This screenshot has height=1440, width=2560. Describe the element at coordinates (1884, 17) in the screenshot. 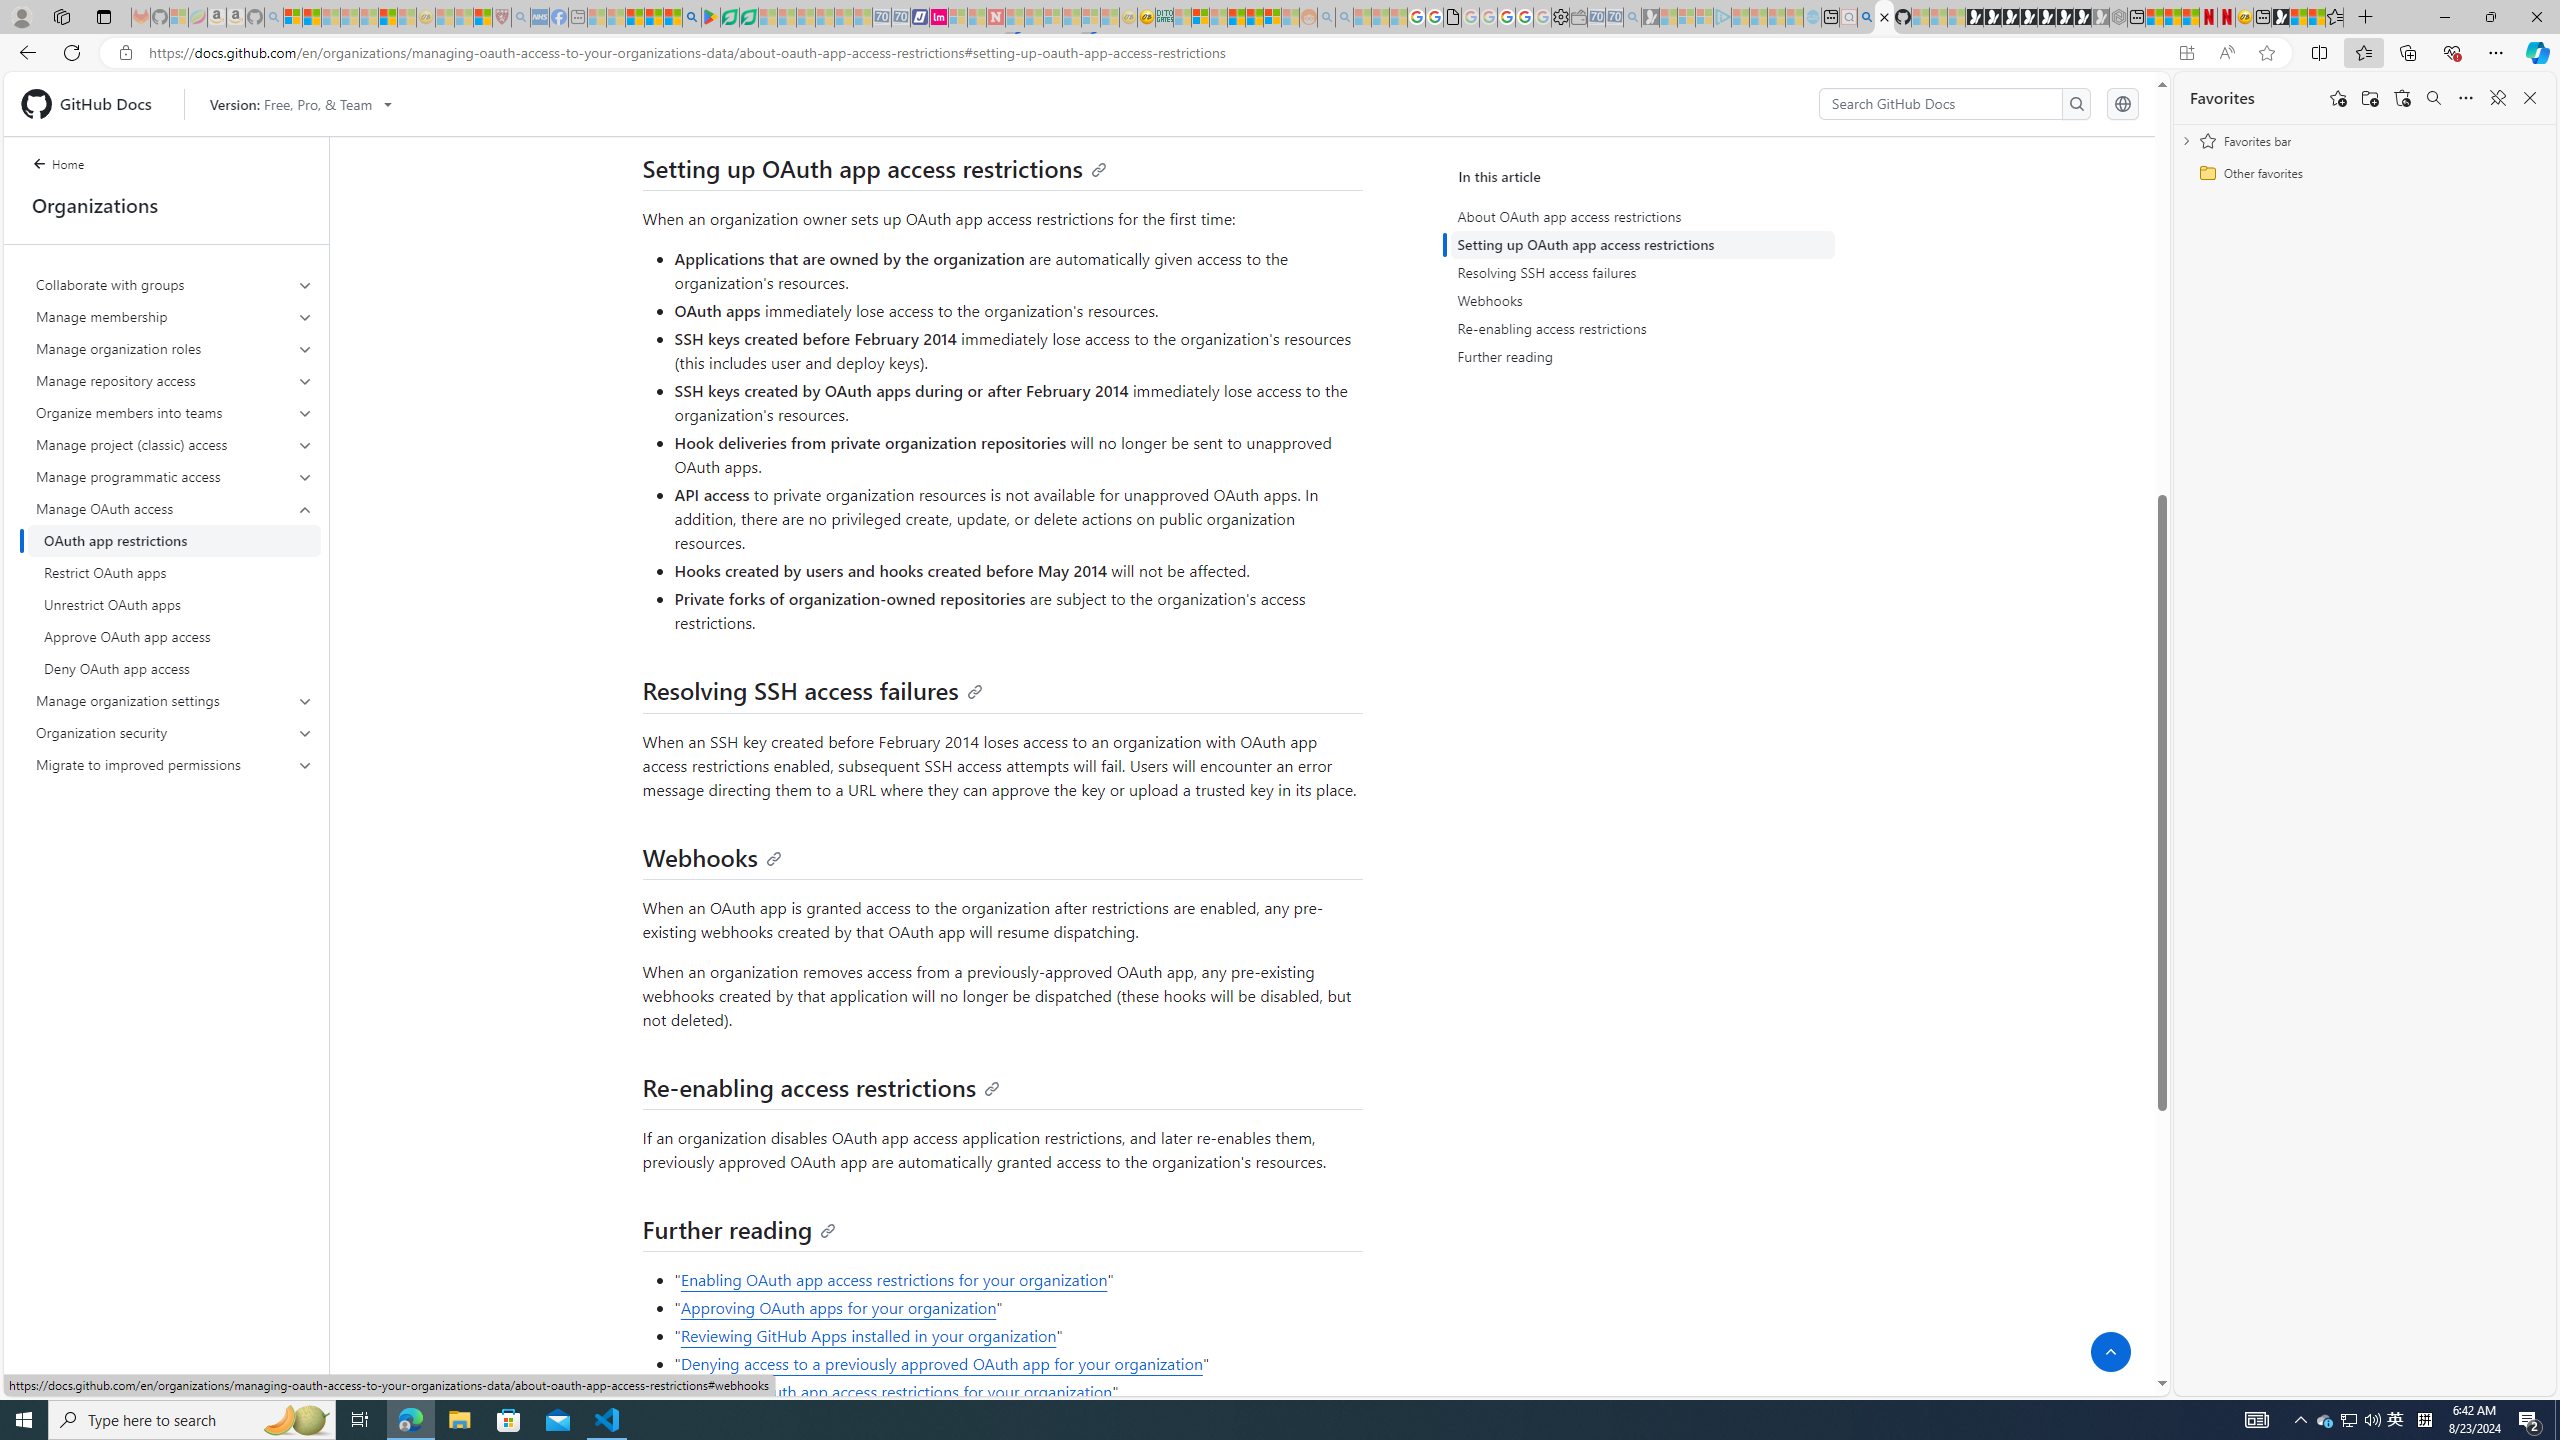

I see `About OAuth app access restrictions - GitHub Docs` at that location.